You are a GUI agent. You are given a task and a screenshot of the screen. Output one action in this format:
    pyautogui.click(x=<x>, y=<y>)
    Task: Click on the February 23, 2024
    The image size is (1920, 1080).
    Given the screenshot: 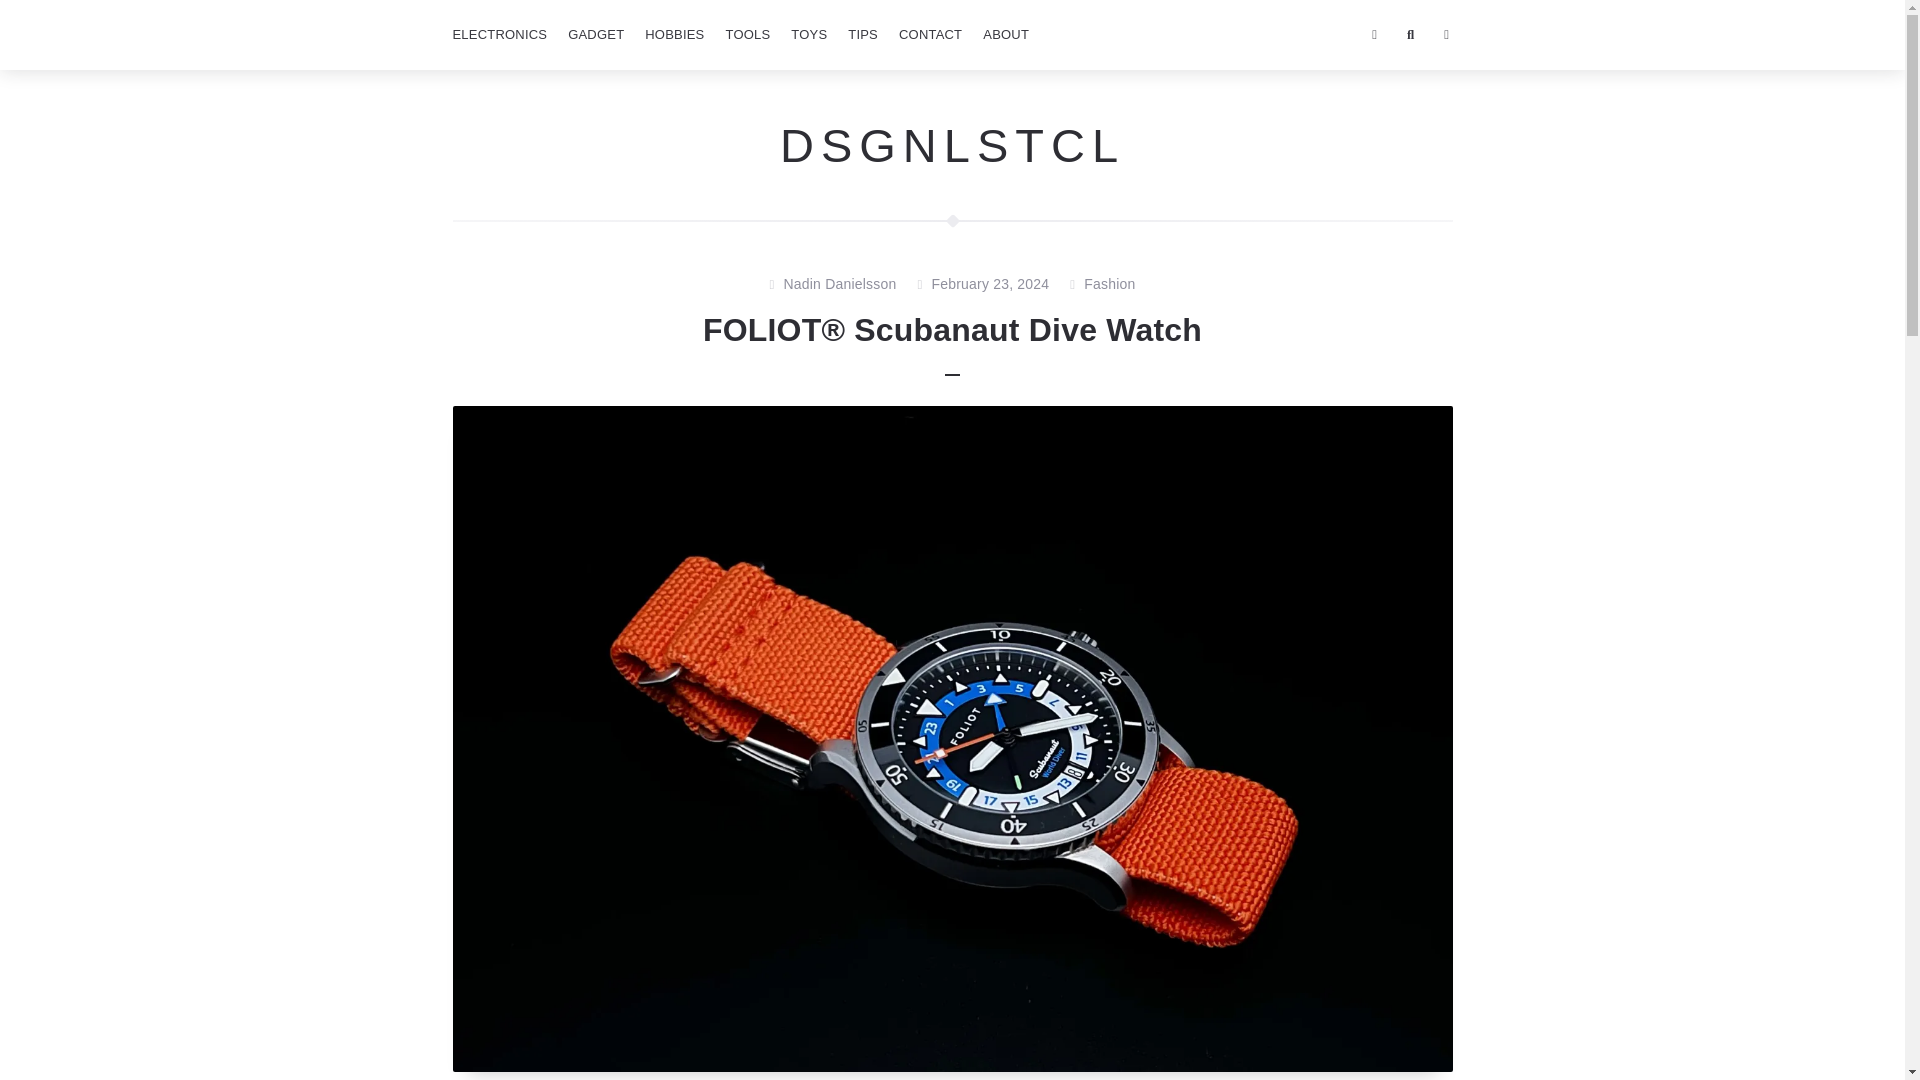 What is the action you would take?
    pyautogui.click(x=990, y=285)
    